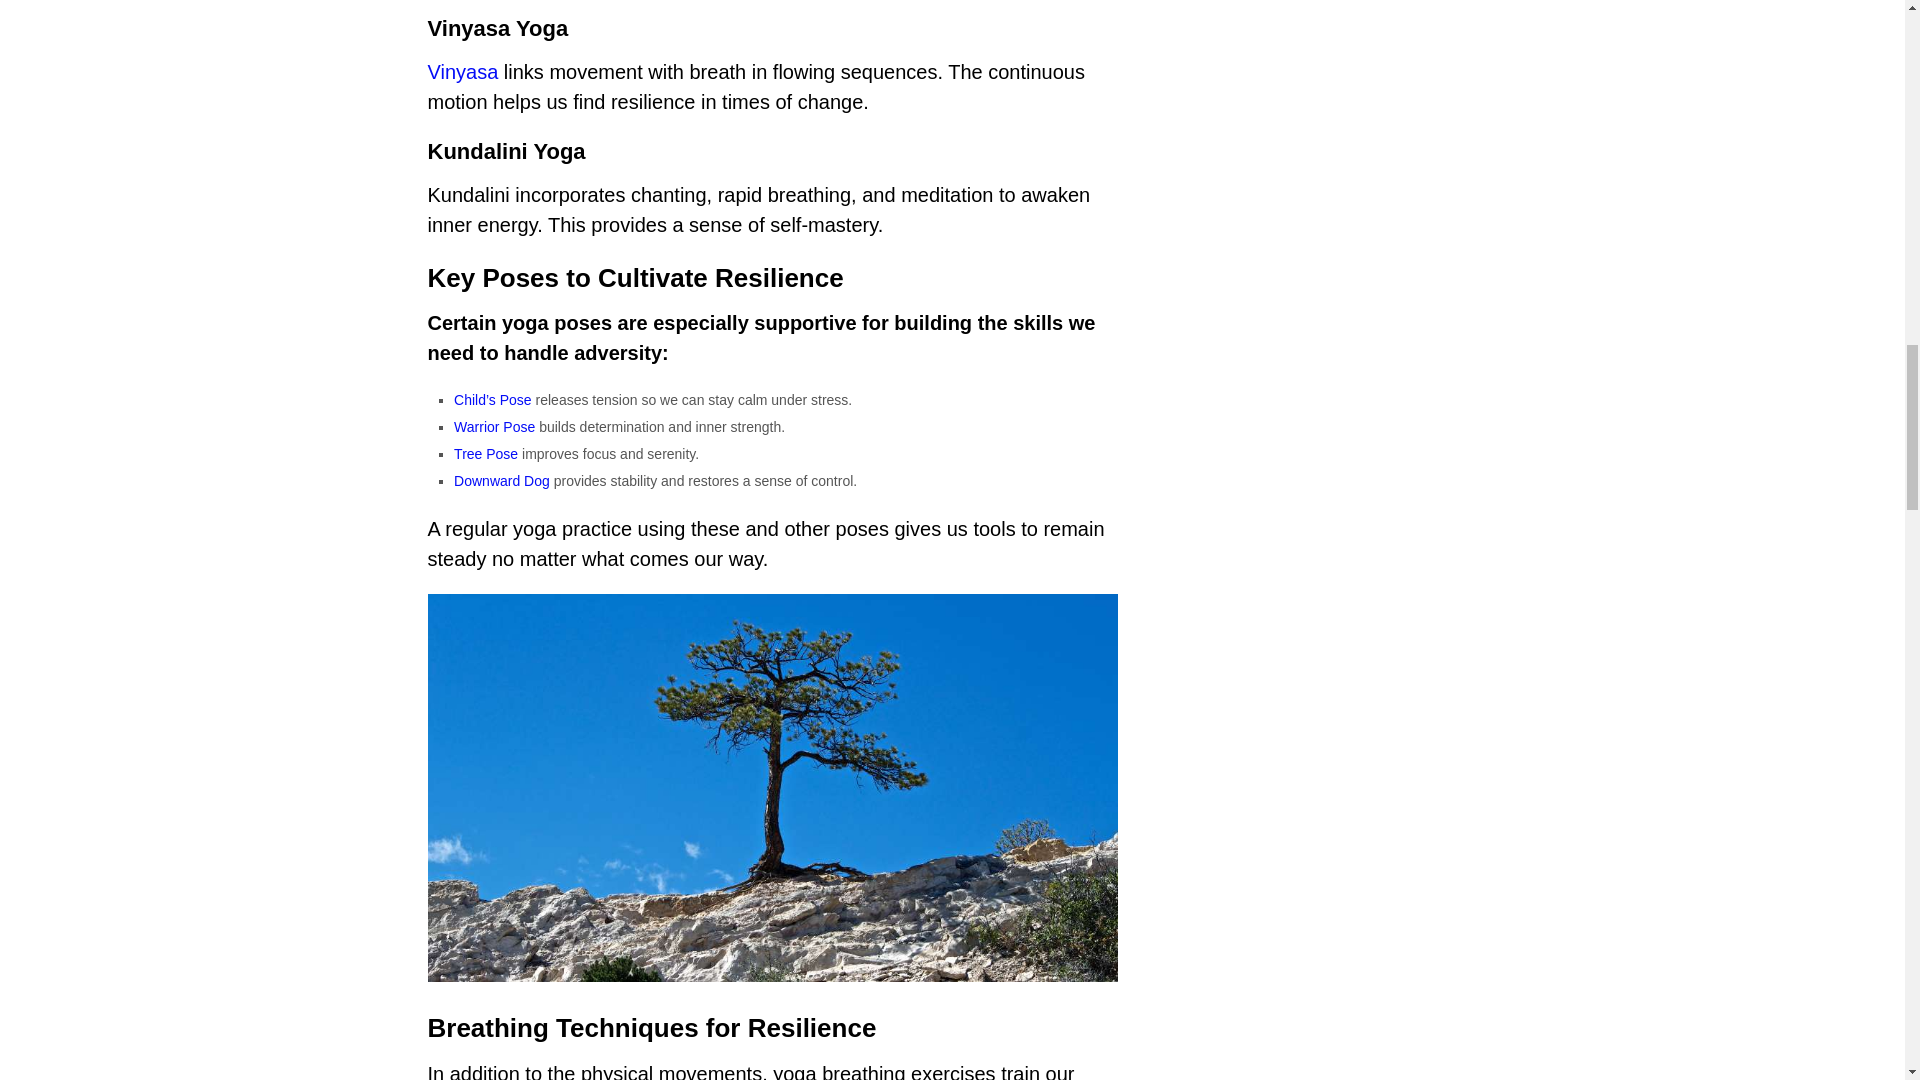  What do you see at coordinates (486, 454) in the screenshot?
I see `Tree Pose` at bounding box center [486, 454].